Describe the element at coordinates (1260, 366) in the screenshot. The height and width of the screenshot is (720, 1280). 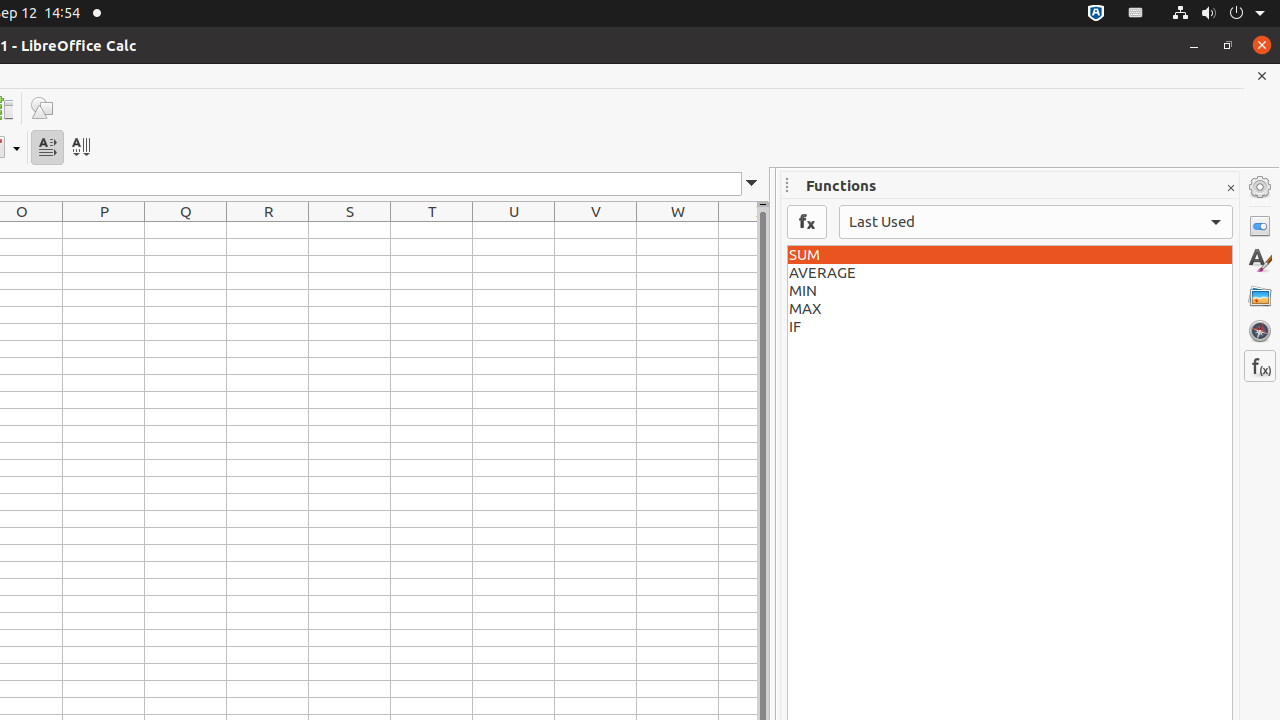
I see `Functions` at that location.